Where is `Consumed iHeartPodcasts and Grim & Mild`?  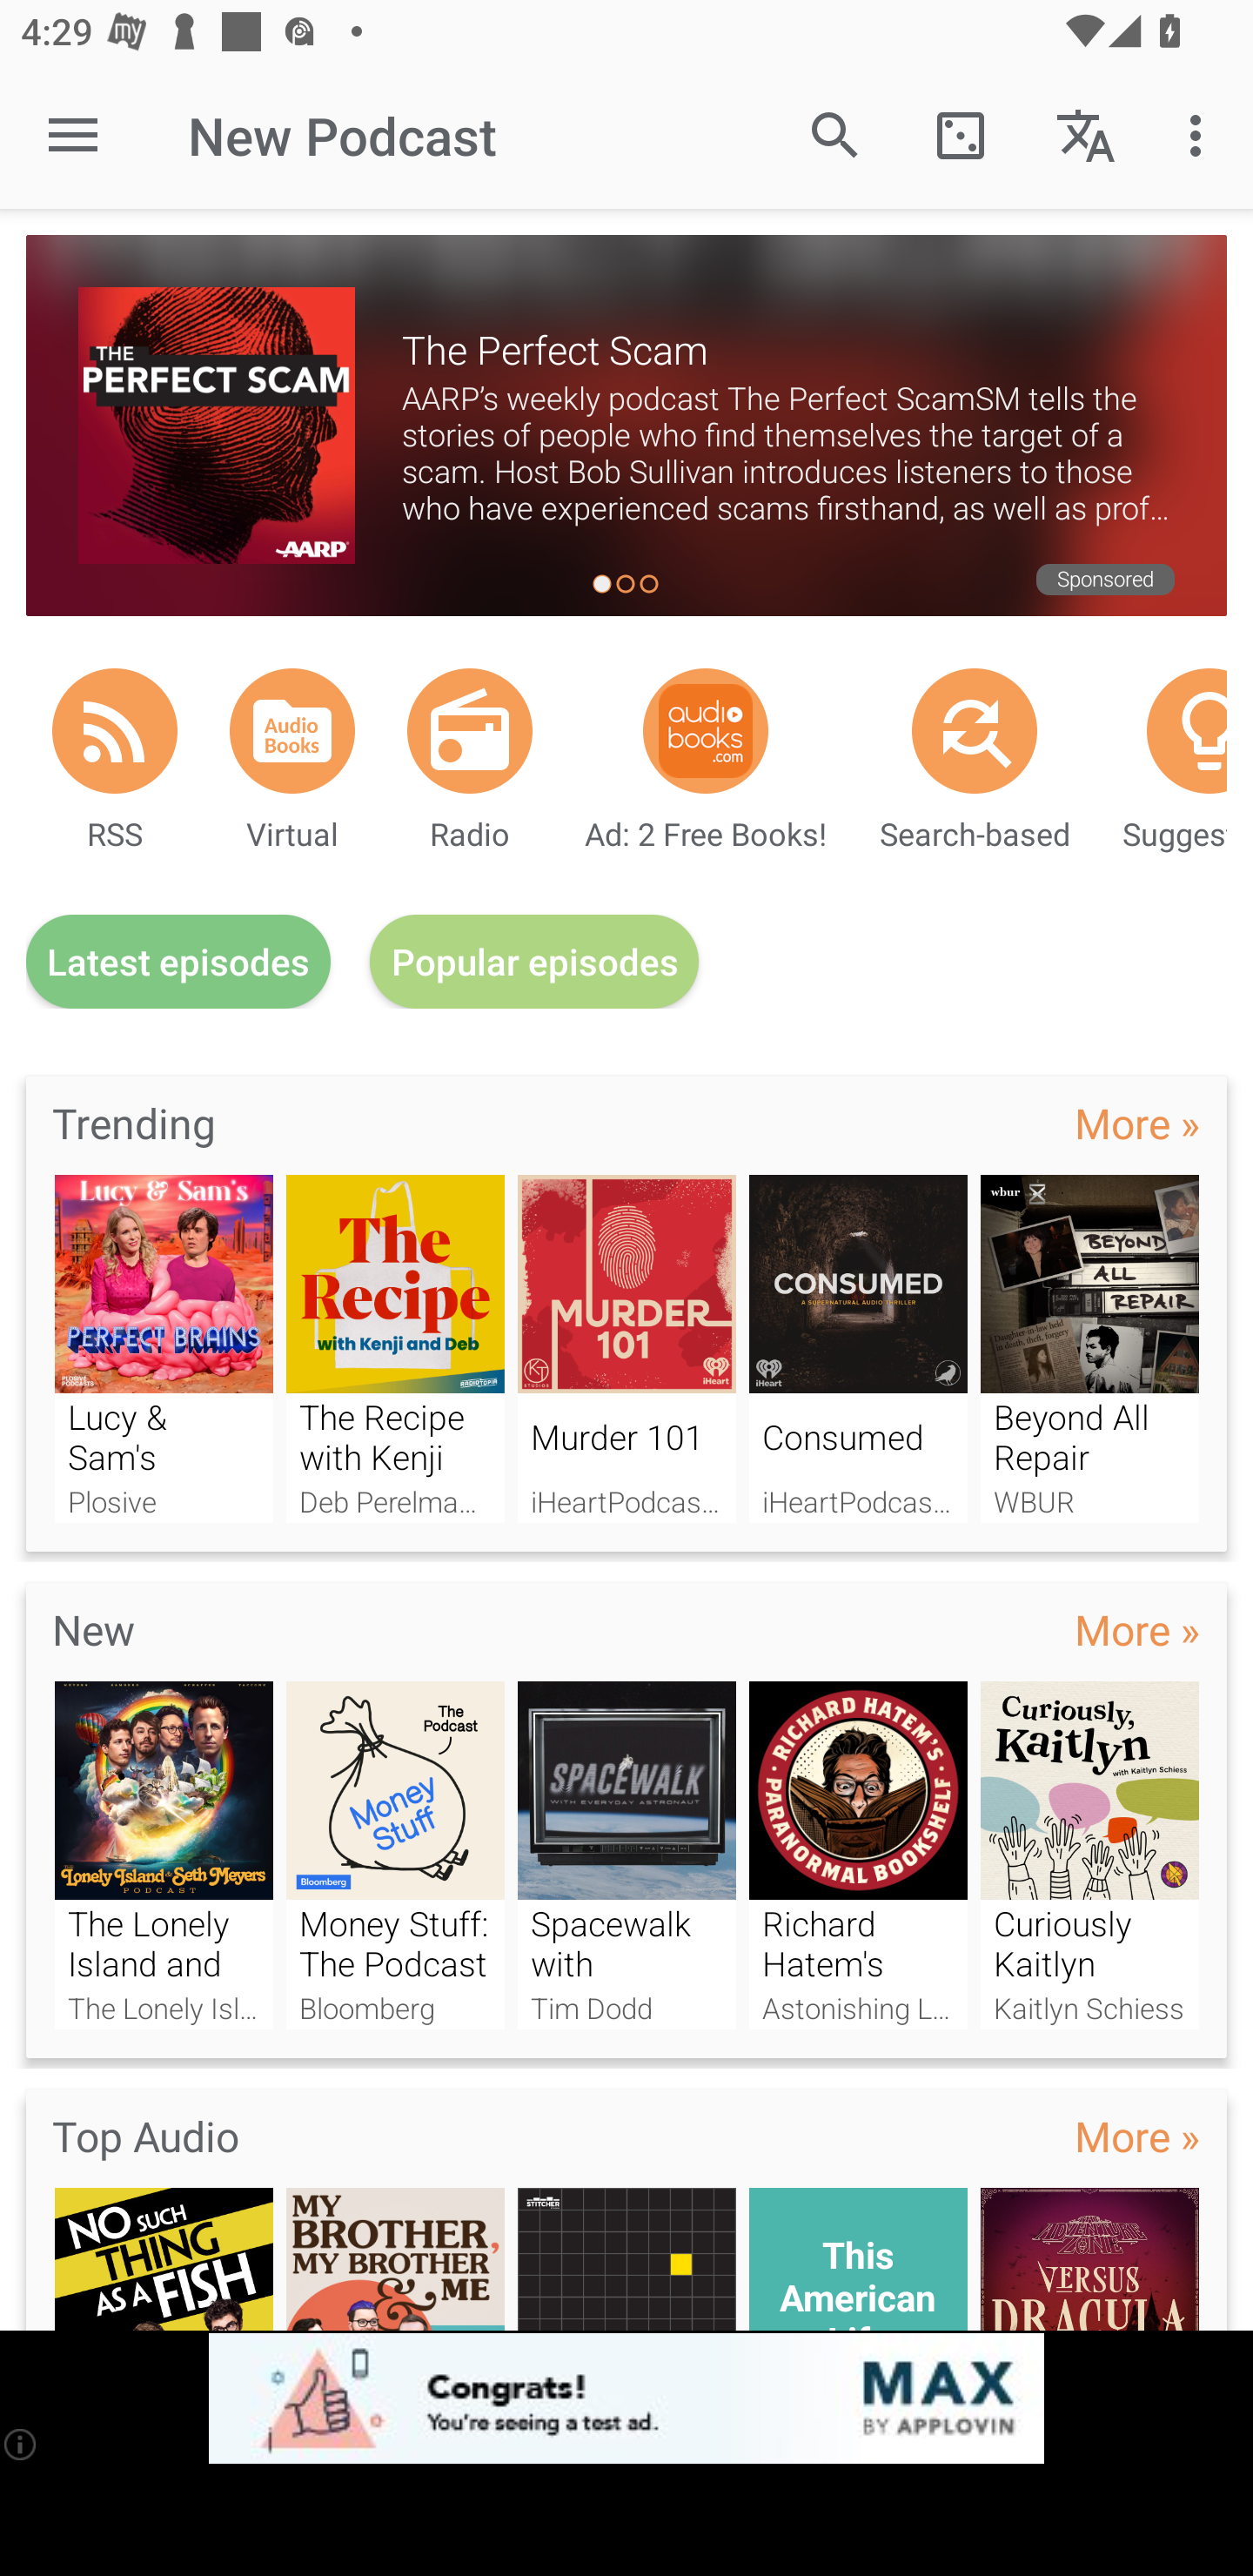 Consumed iHeartPodcasts and Grim & Mild is located at coordinates (858, 1348).